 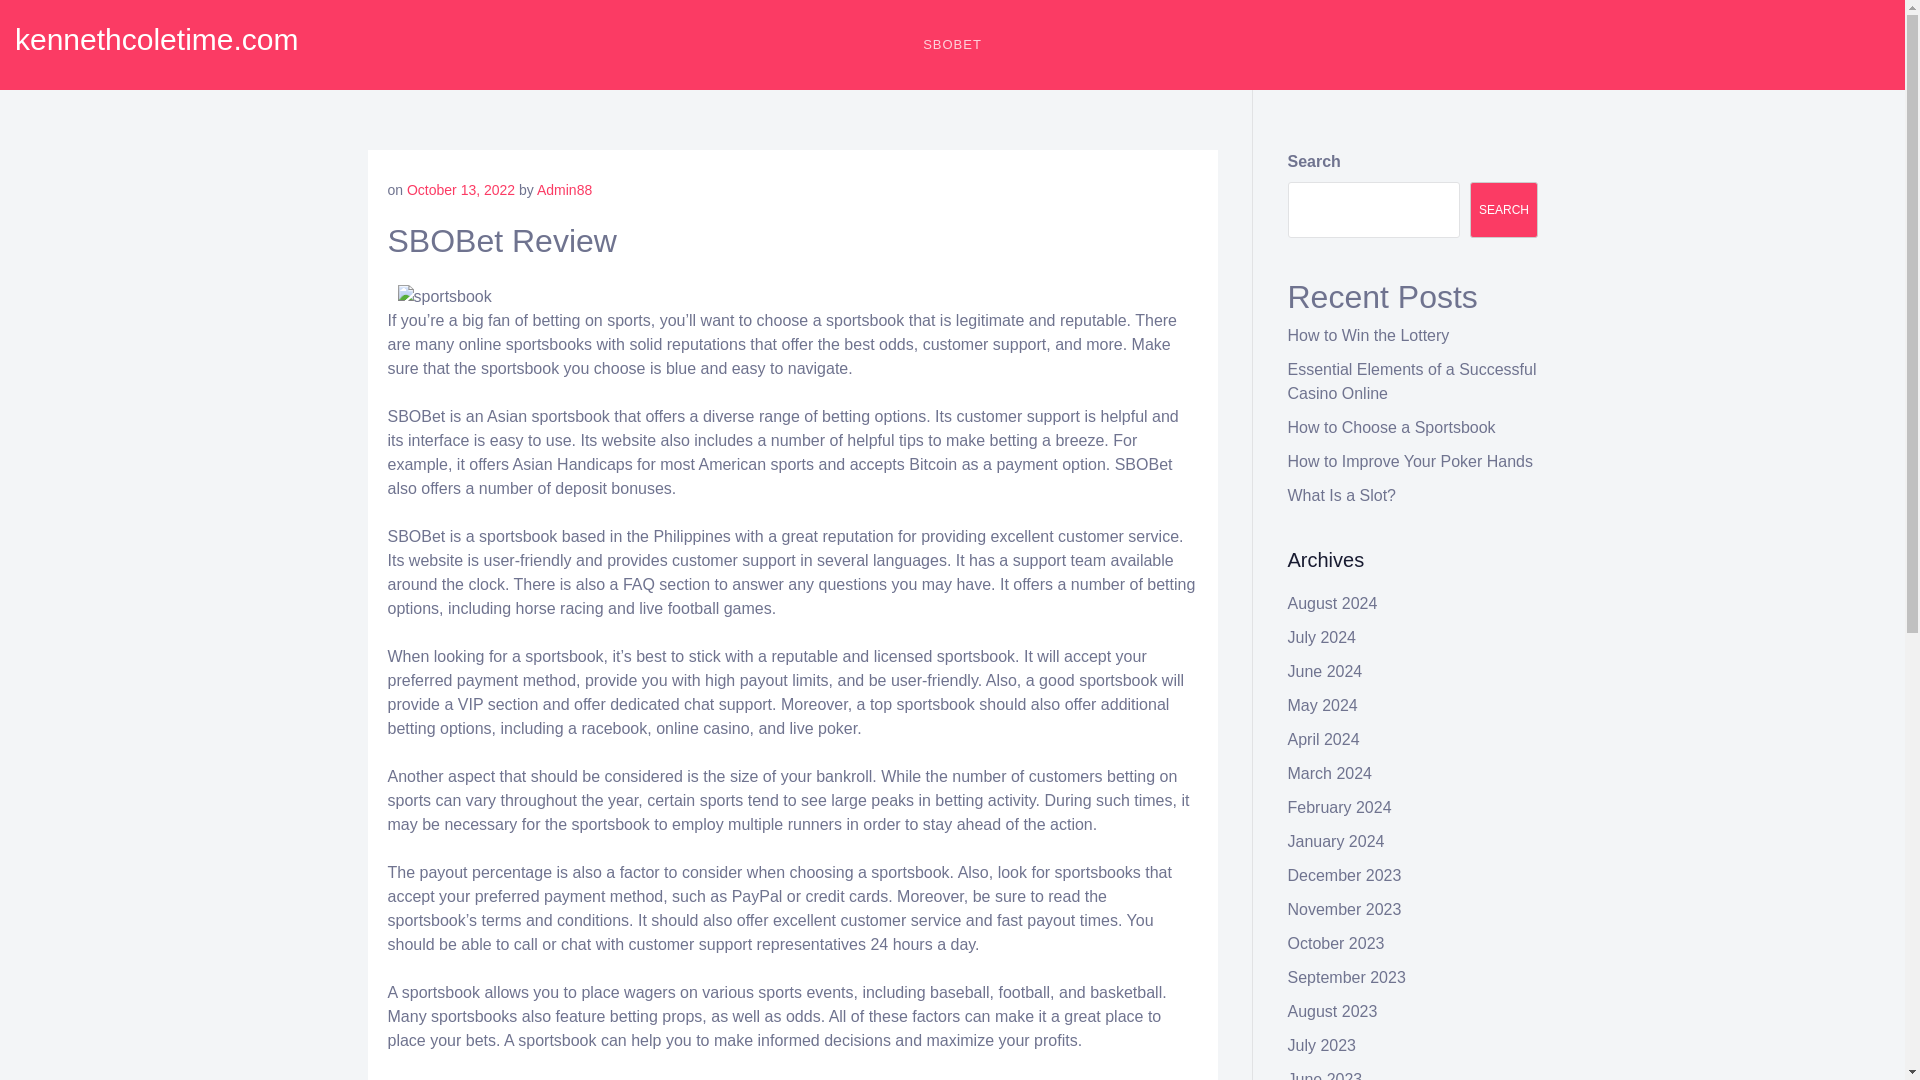 I want to click on May 2024, so click(x=1322, y=704).